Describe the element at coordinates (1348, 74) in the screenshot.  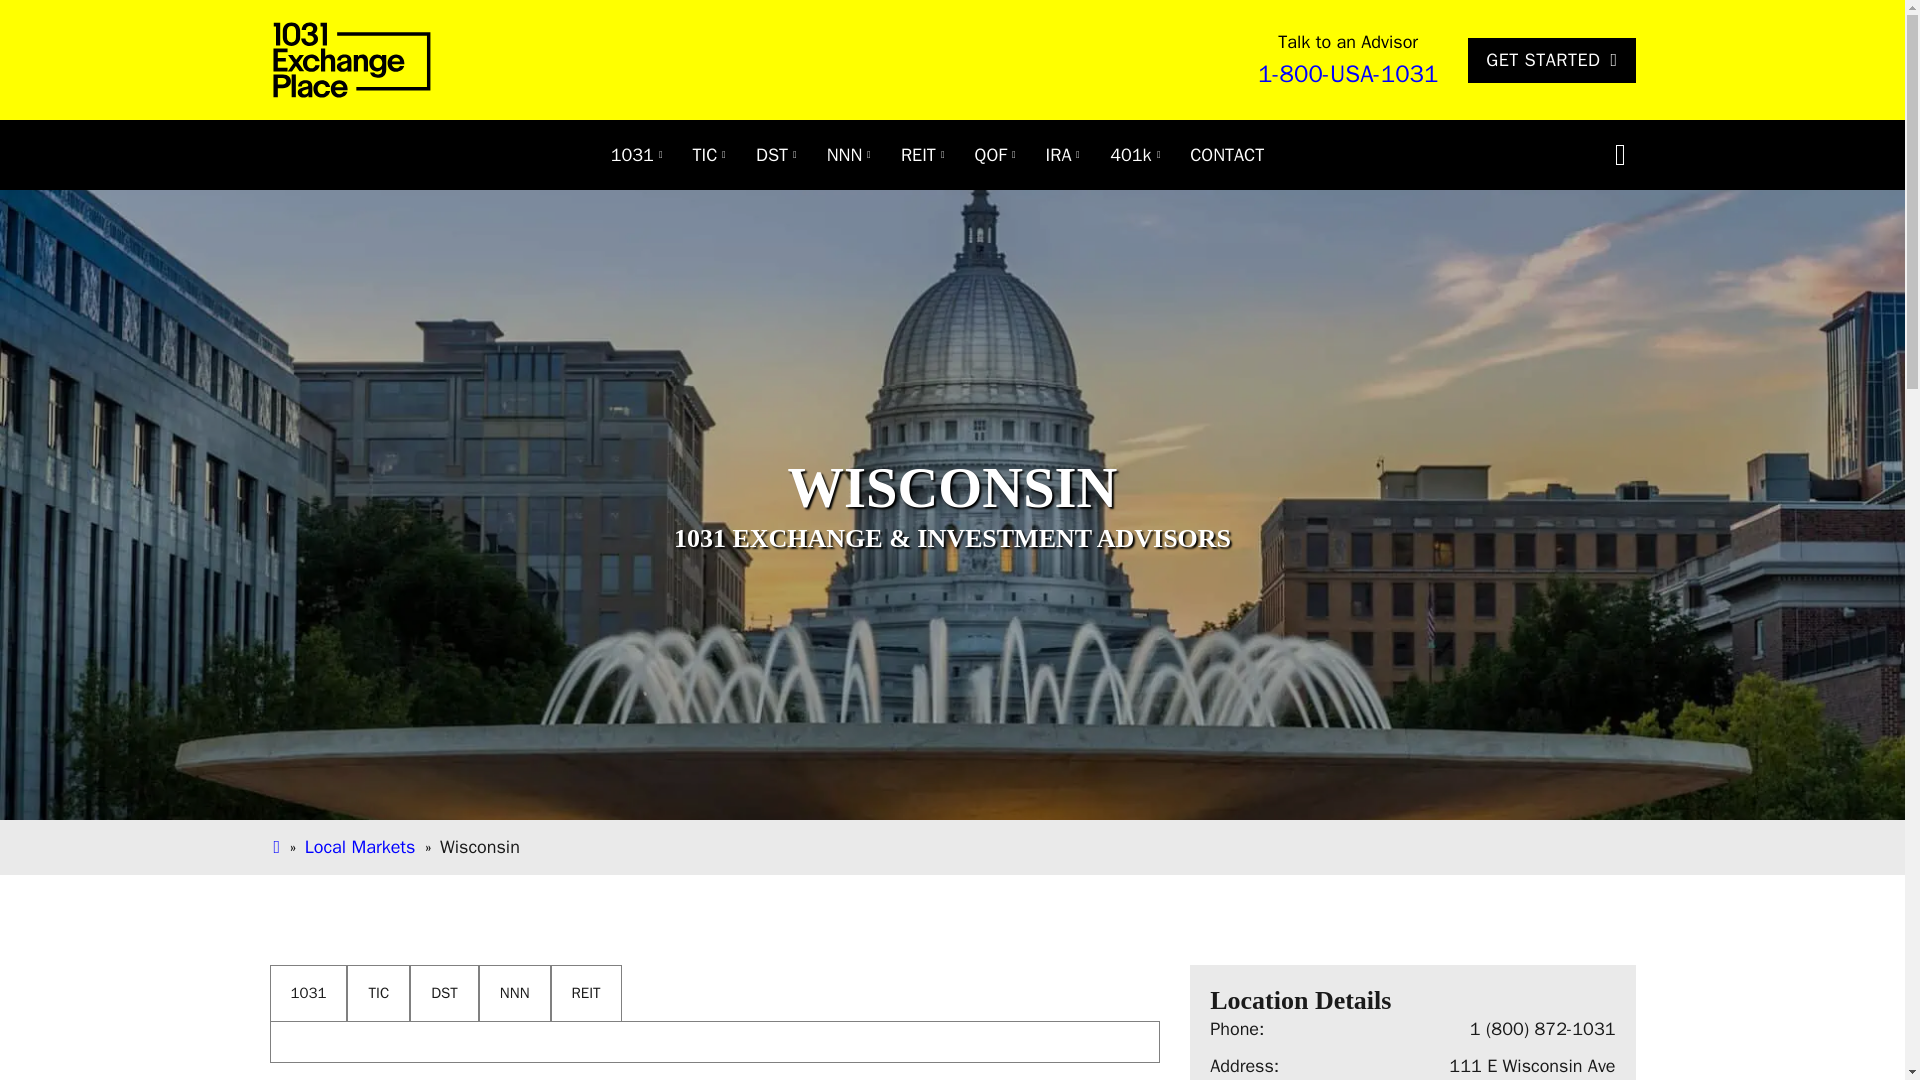
I see `1-800-USA-1031` at that location.